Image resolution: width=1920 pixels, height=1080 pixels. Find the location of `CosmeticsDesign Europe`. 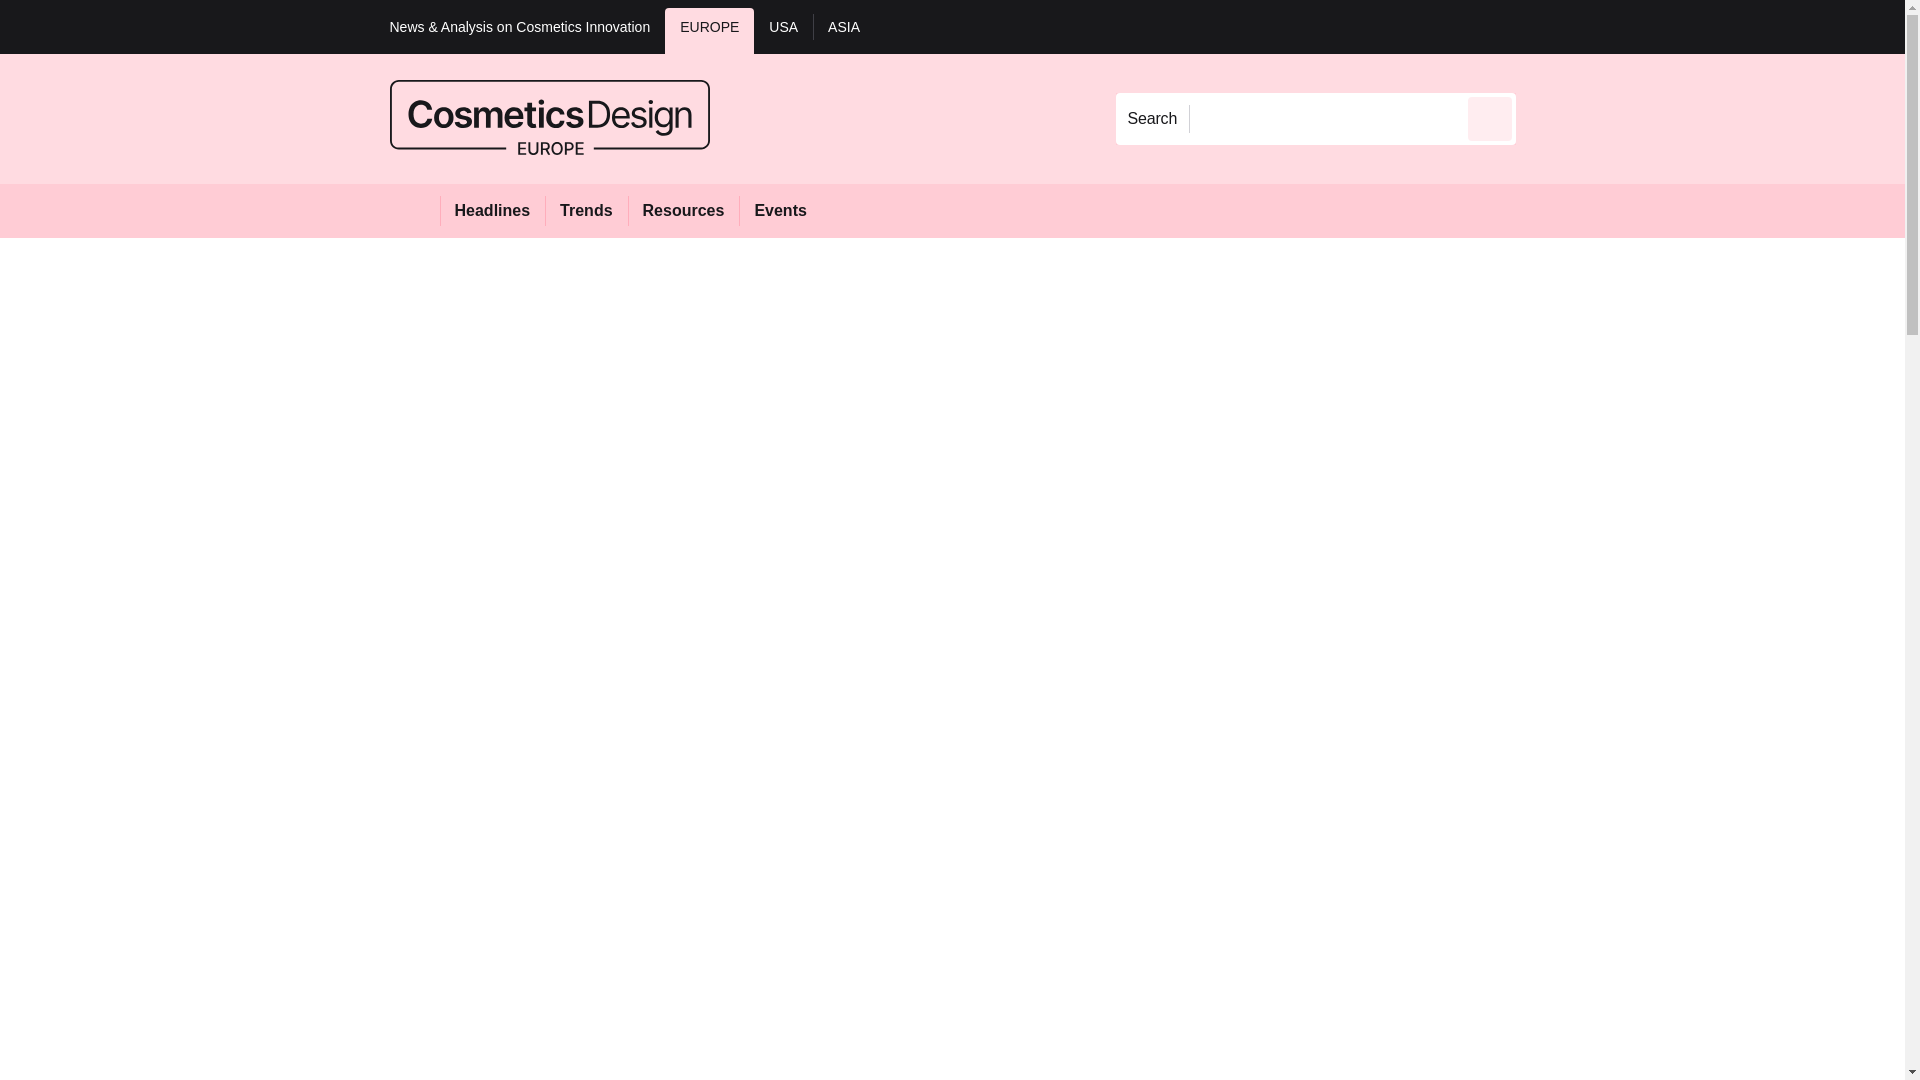

CosmeticsDesign Europe is located at coordinates (550, 118).